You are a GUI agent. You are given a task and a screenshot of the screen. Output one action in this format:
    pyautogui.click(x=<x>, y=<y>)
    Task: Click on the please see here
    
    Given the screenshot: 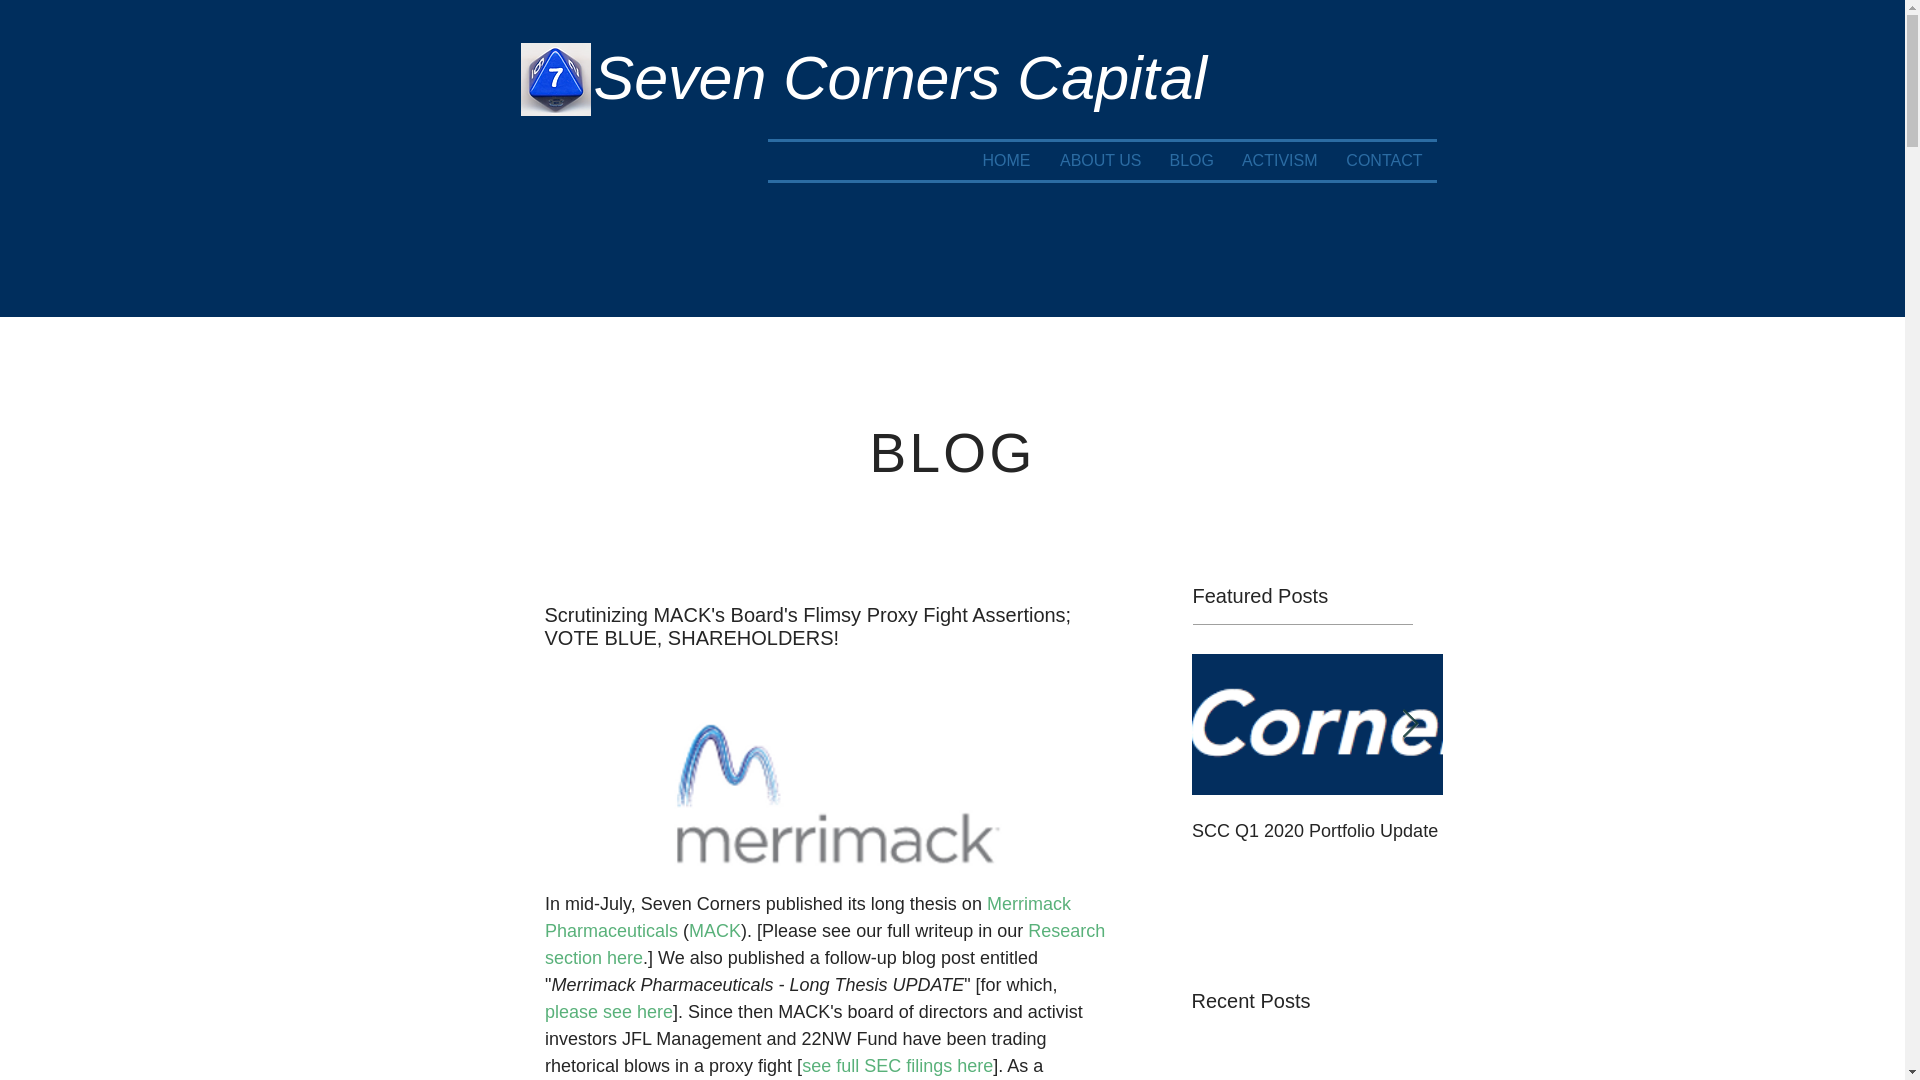 What is the action you would take?
    pyautogui.click(x=608, y=1012)
    